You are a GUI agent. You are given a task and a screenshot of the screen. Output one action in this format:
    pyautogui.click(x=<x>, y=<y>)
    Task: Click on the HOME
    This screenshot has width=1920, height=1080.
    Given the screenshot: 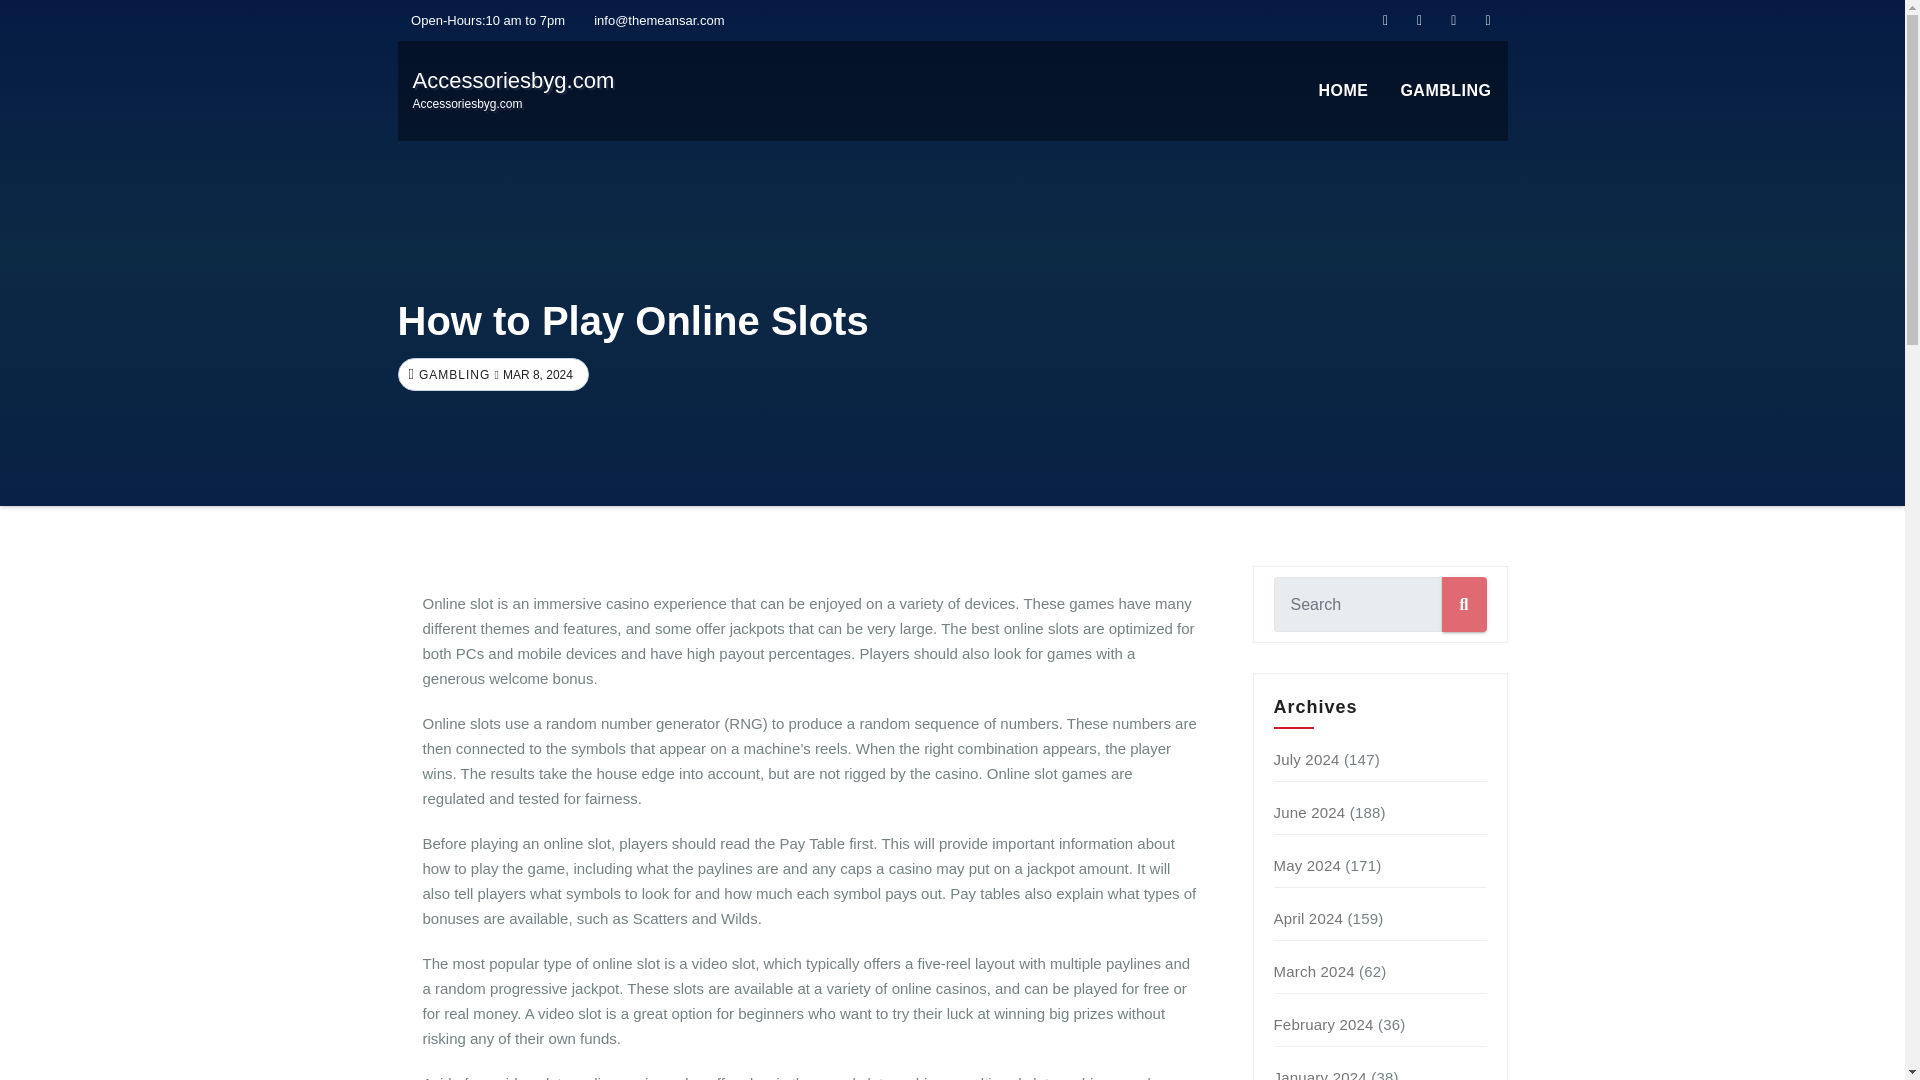 What is the action you would take?
    pyautogui.click(x=1342, y=91)
    